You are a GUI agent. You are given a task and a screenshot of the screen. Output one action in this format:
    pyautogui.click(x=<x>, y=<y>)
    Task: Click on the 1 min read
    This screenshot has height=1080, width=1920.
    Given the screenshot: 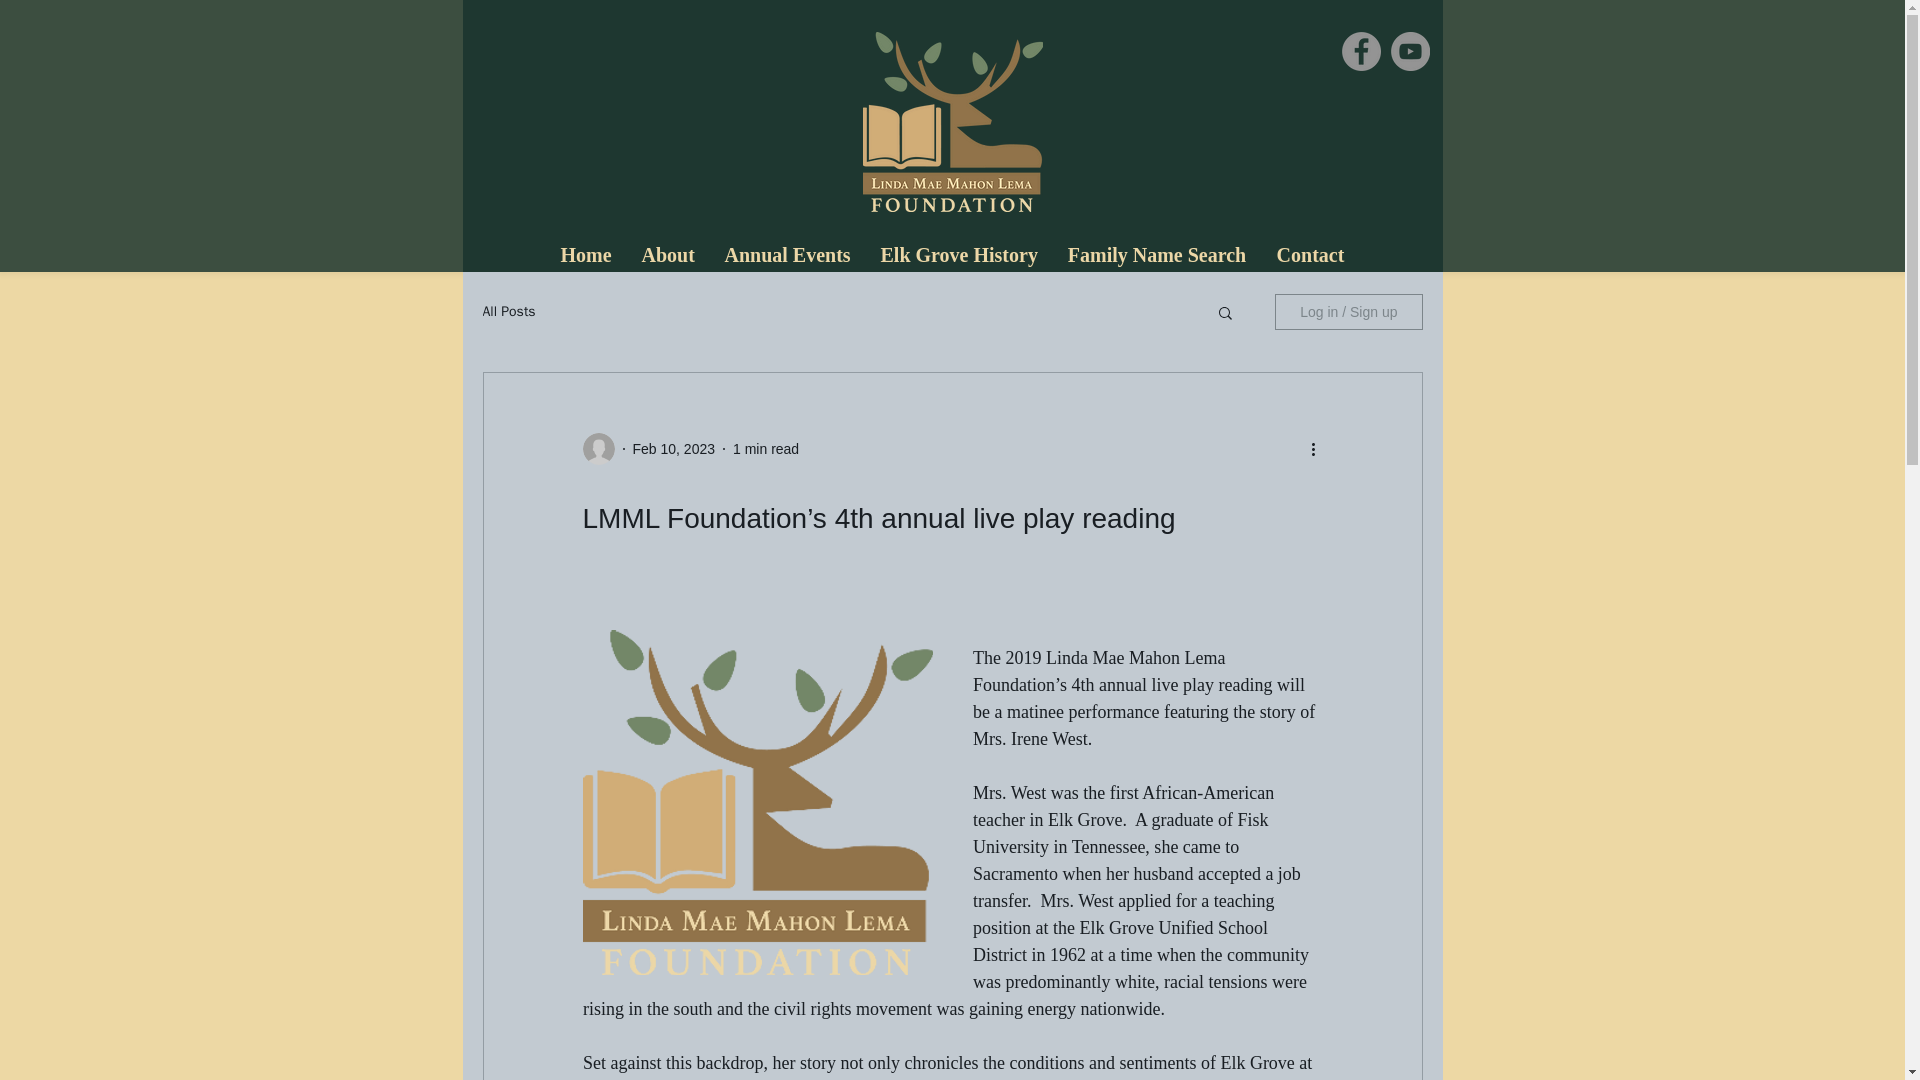 What is the action you would take?
    pyautogui.click(x=766, y=447)
    